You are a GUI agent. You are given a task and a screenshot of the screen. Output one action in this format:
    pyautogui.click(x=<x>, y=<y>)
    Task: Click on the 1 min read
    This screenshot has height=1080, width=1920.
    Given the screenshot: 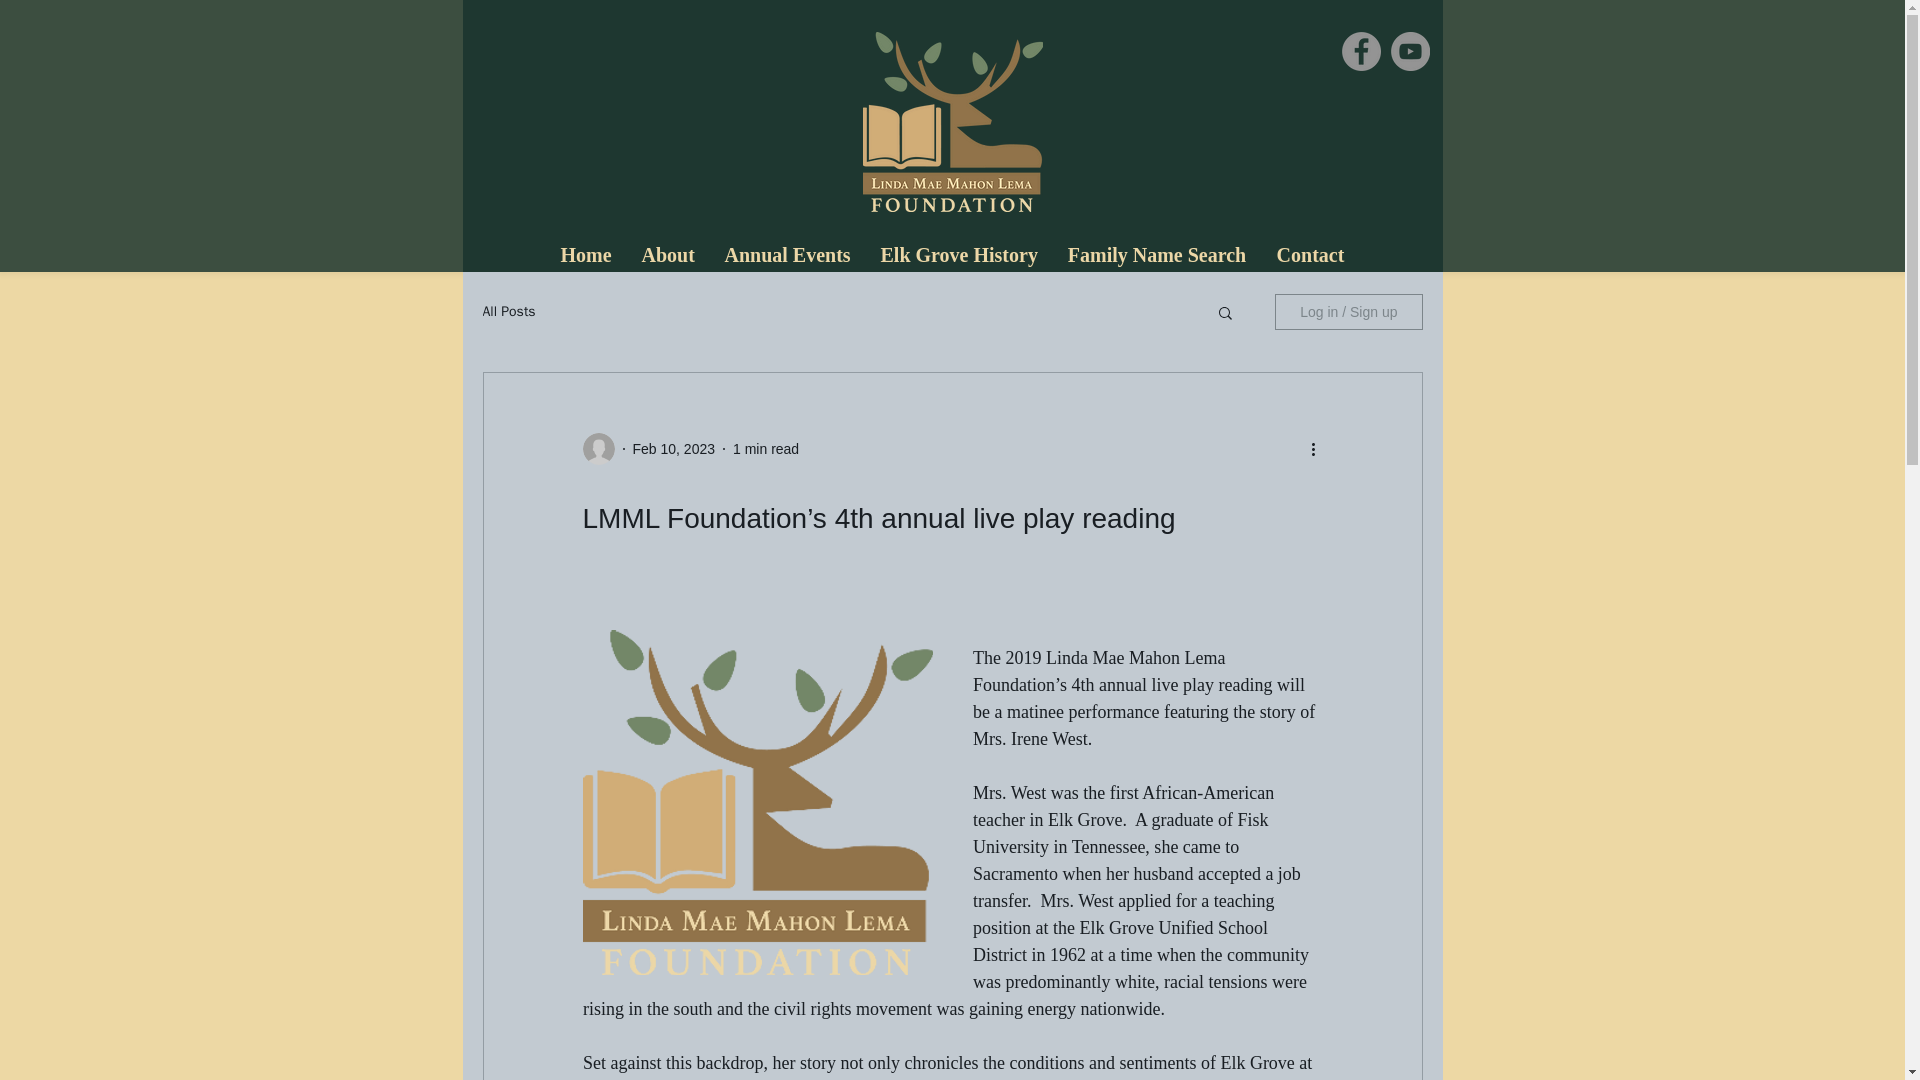 What is the action you would take?
    pyautogui.click(x=766, y=447)
    